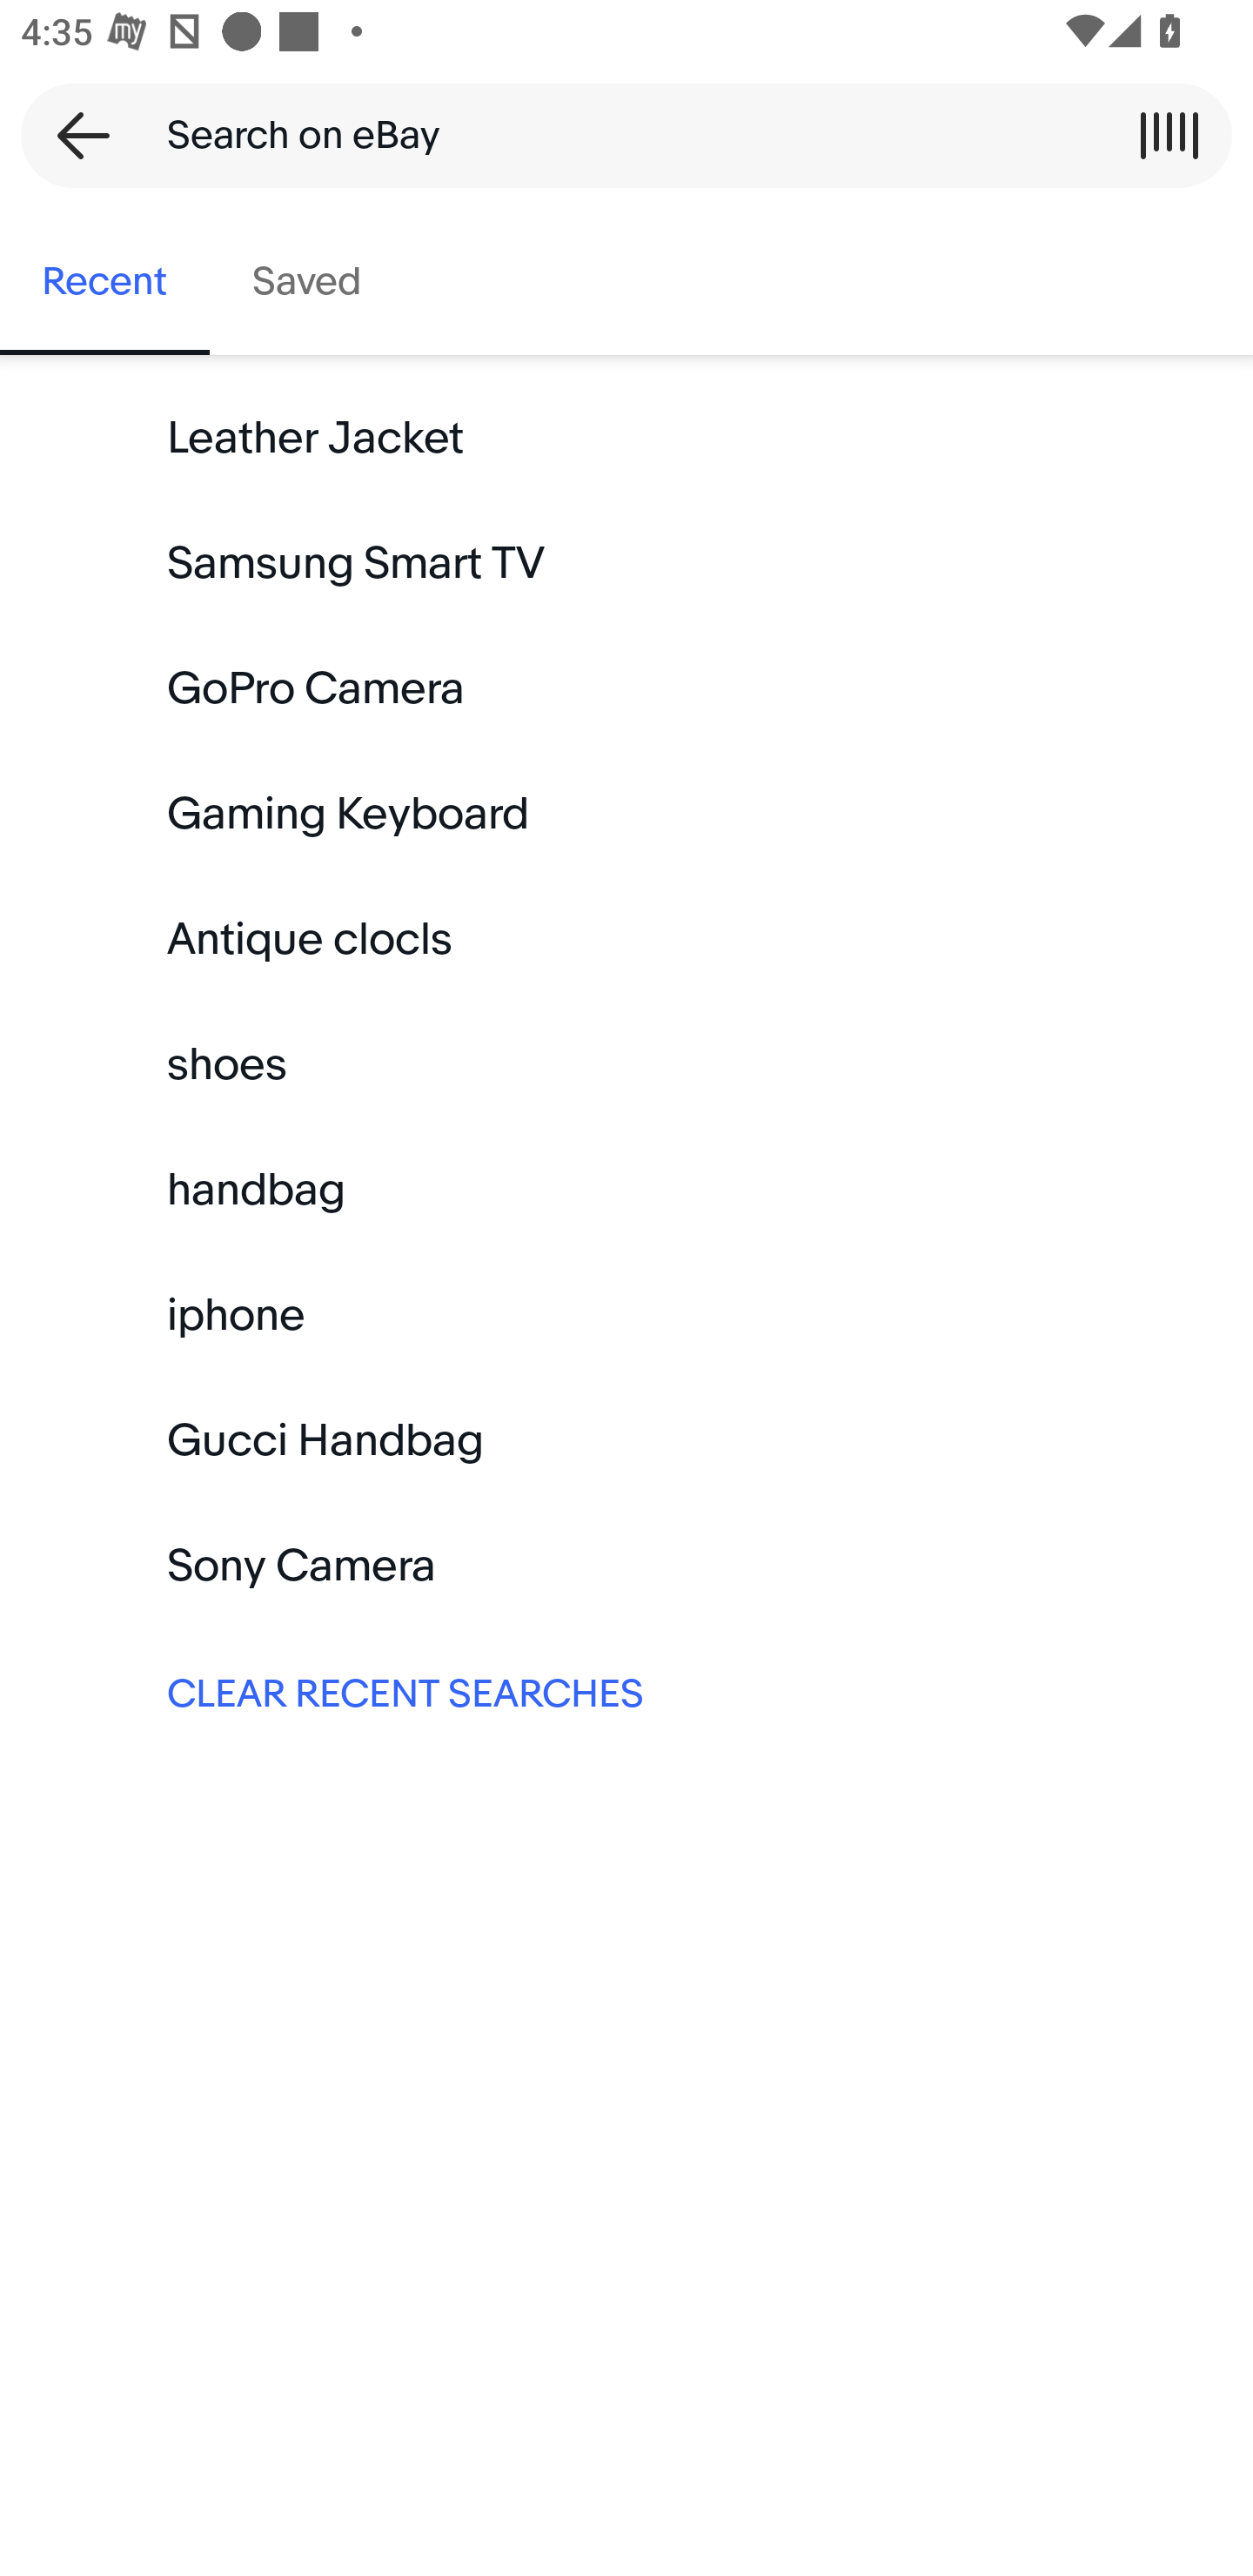  What do you see at coordinates (626, 815) in the screenshot?
I see `Gaming Keyboard Keyword search Gaming Keyboard:` at bounding box center [626, 815].